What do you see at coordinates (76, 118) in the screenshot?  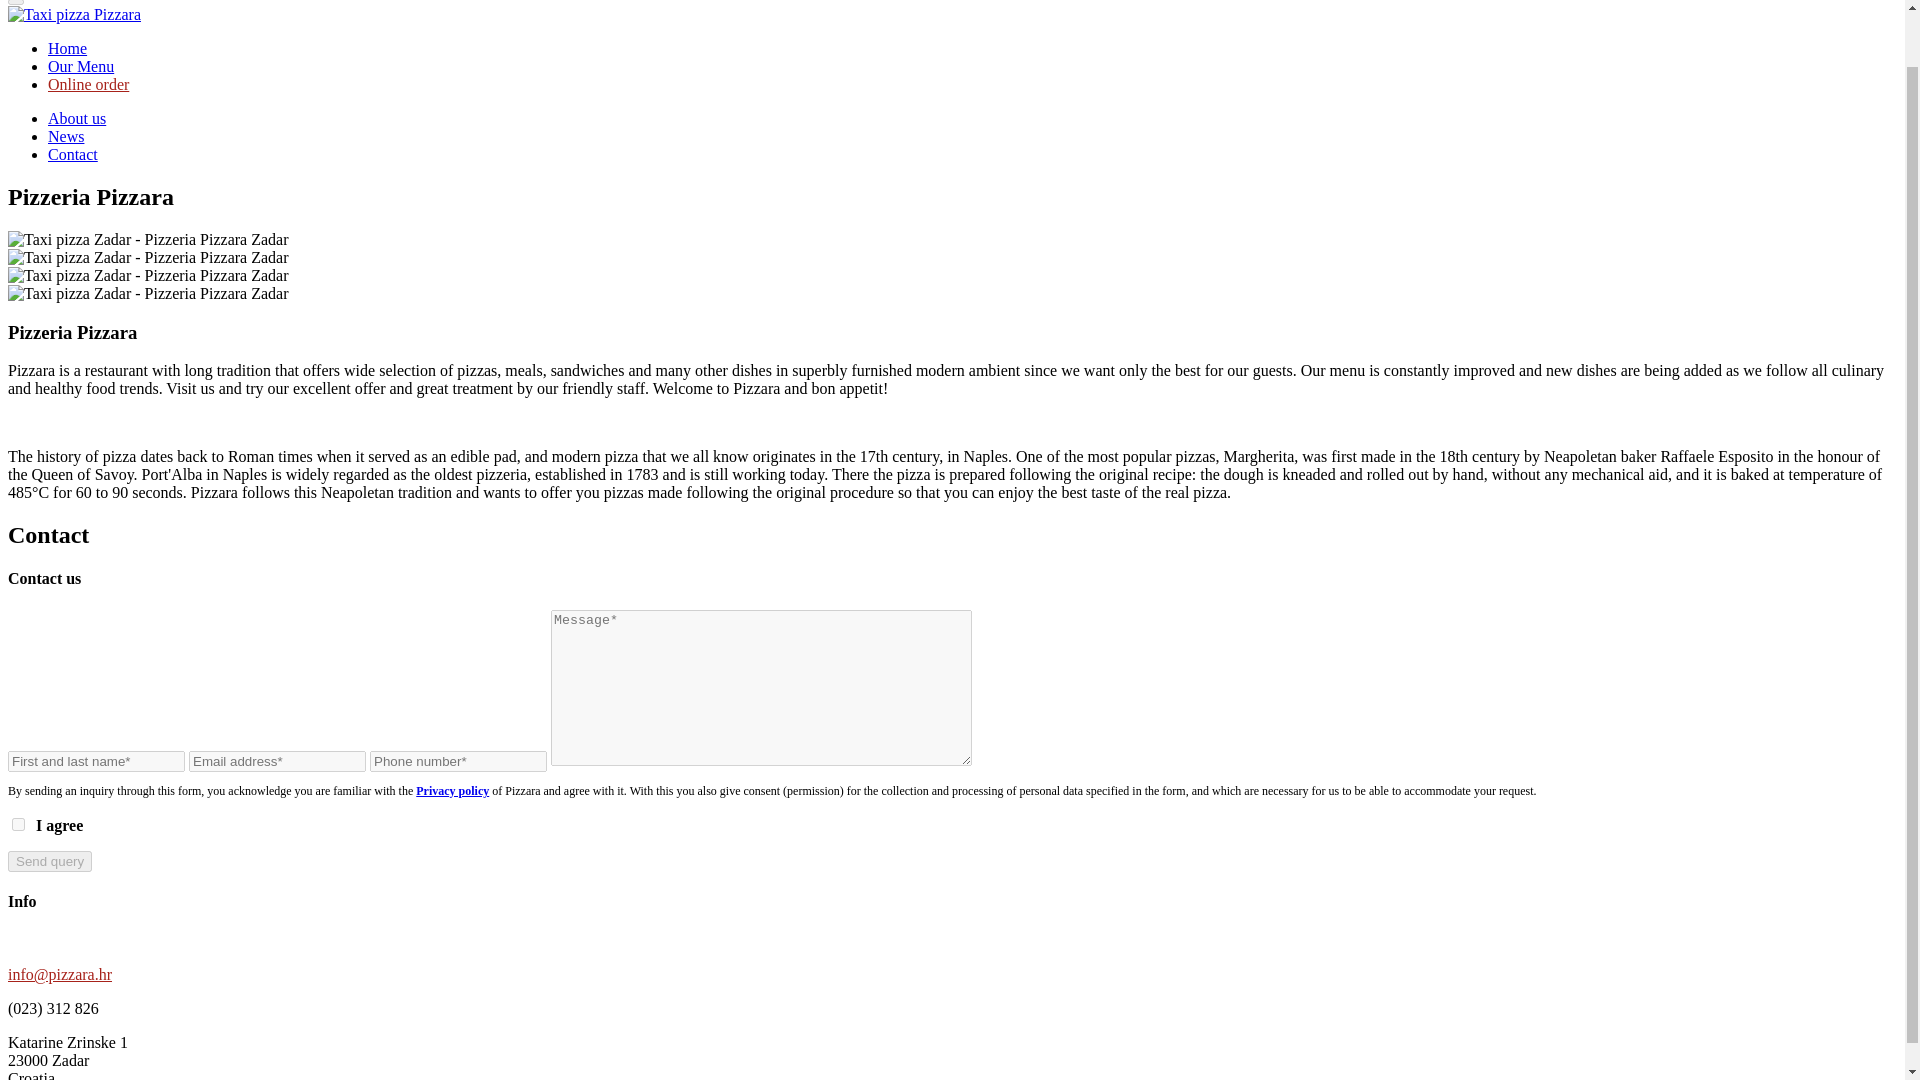 I see `About us` at bounding box center [76, 118].